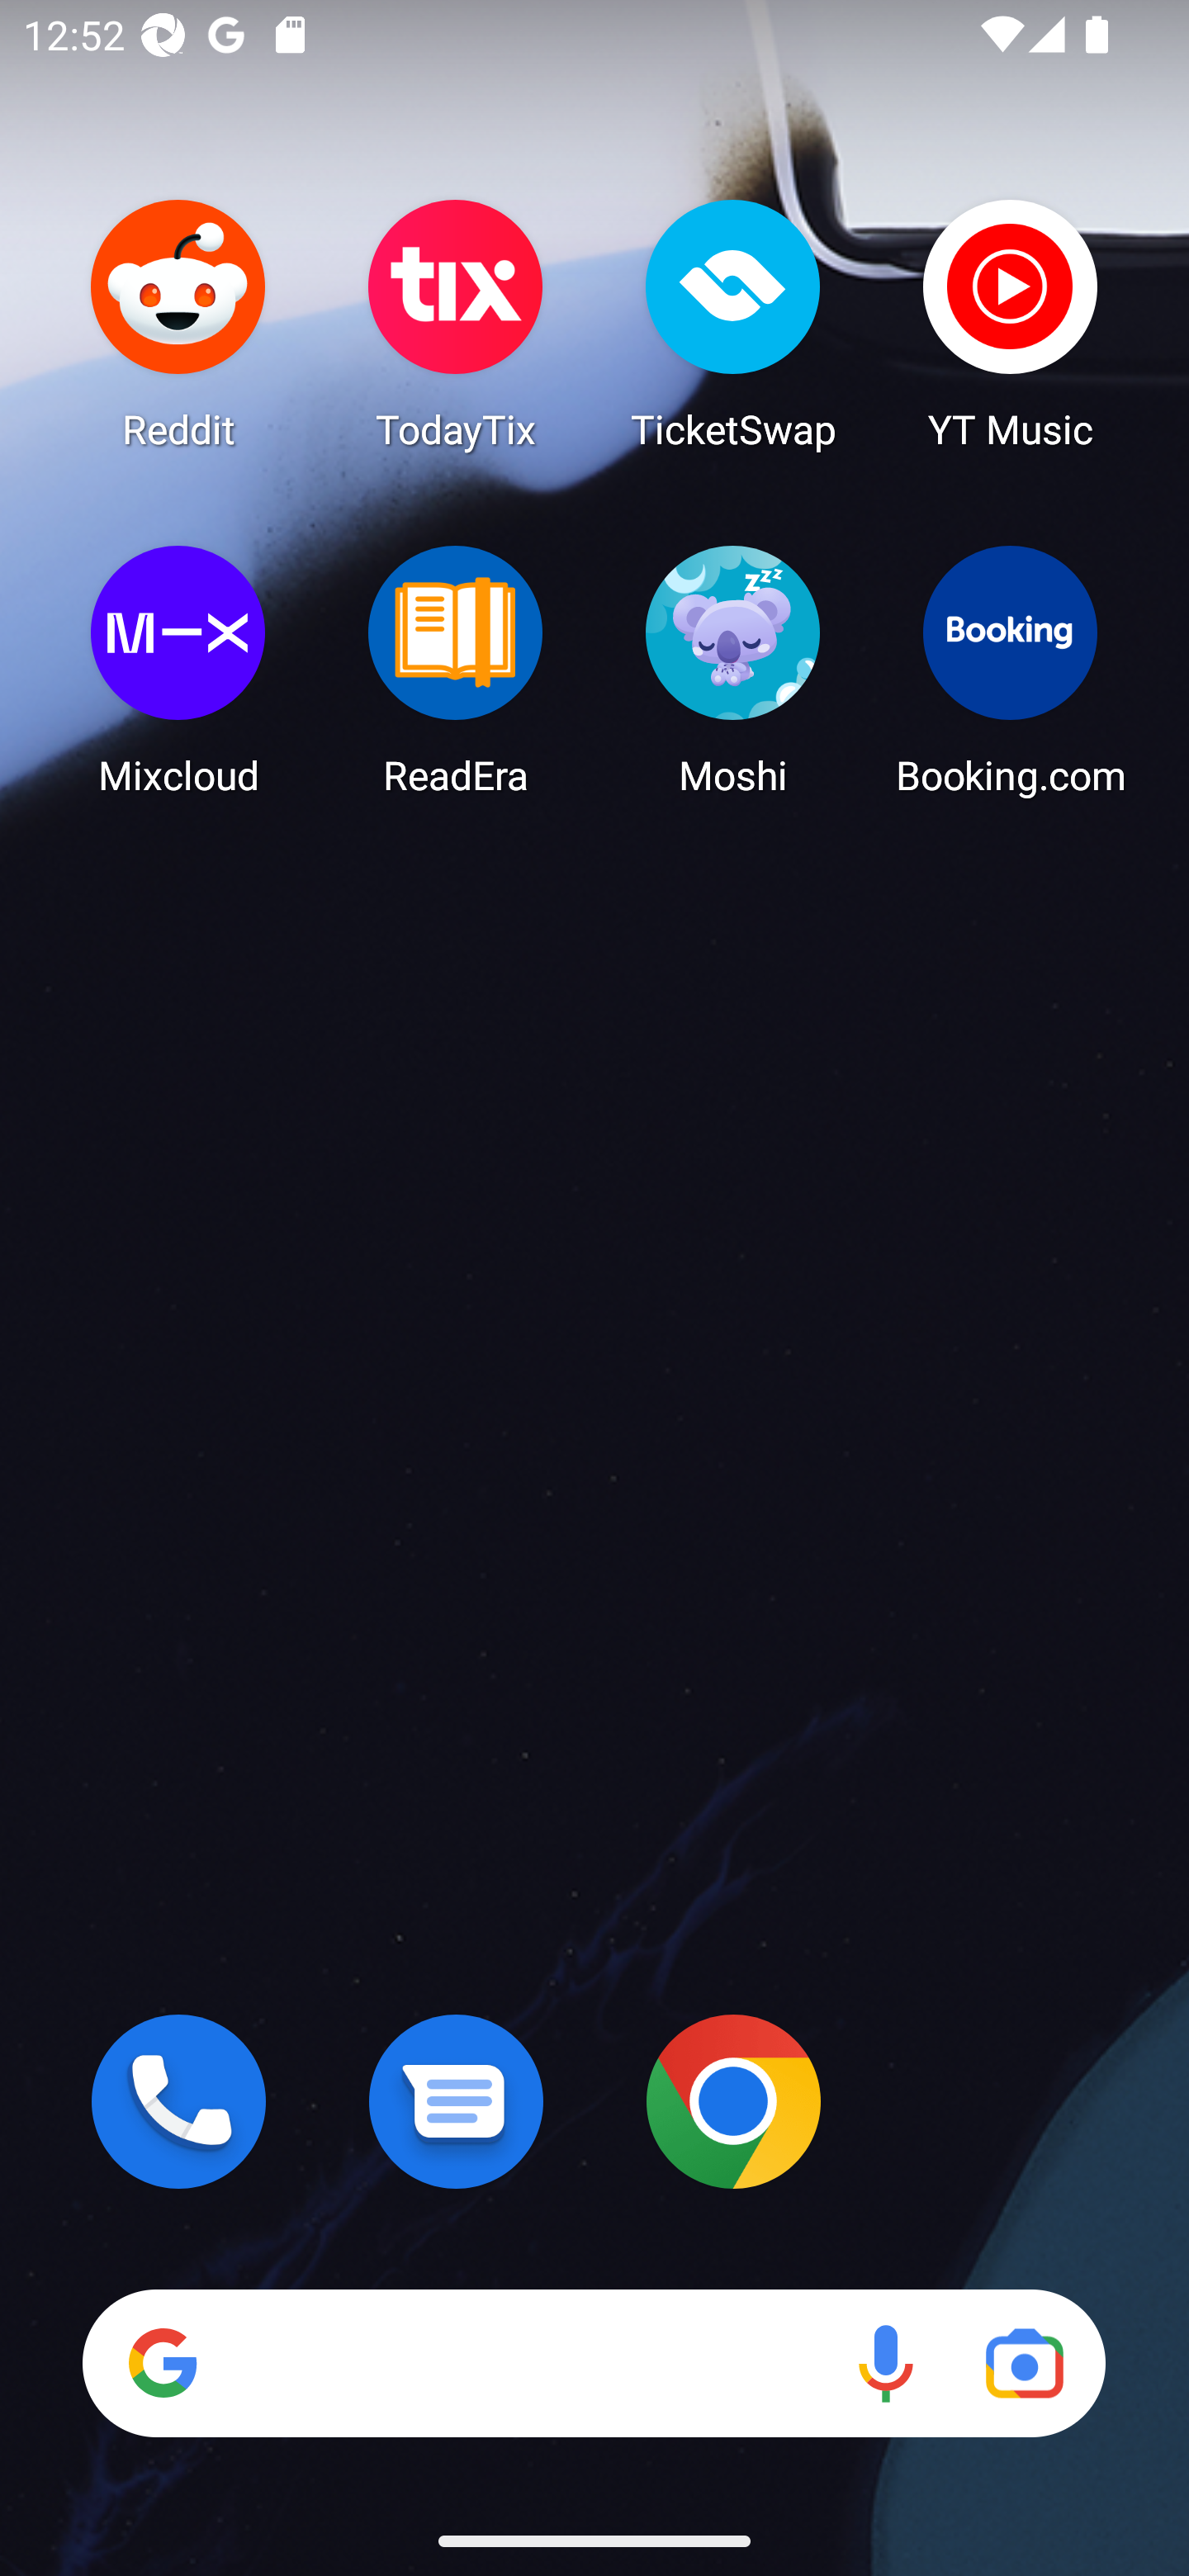 The height and width of the screenshot is (2576, 1189). Describe the element at coordinates (733, 670) in the screenshot. I see `Moshi` at that location.